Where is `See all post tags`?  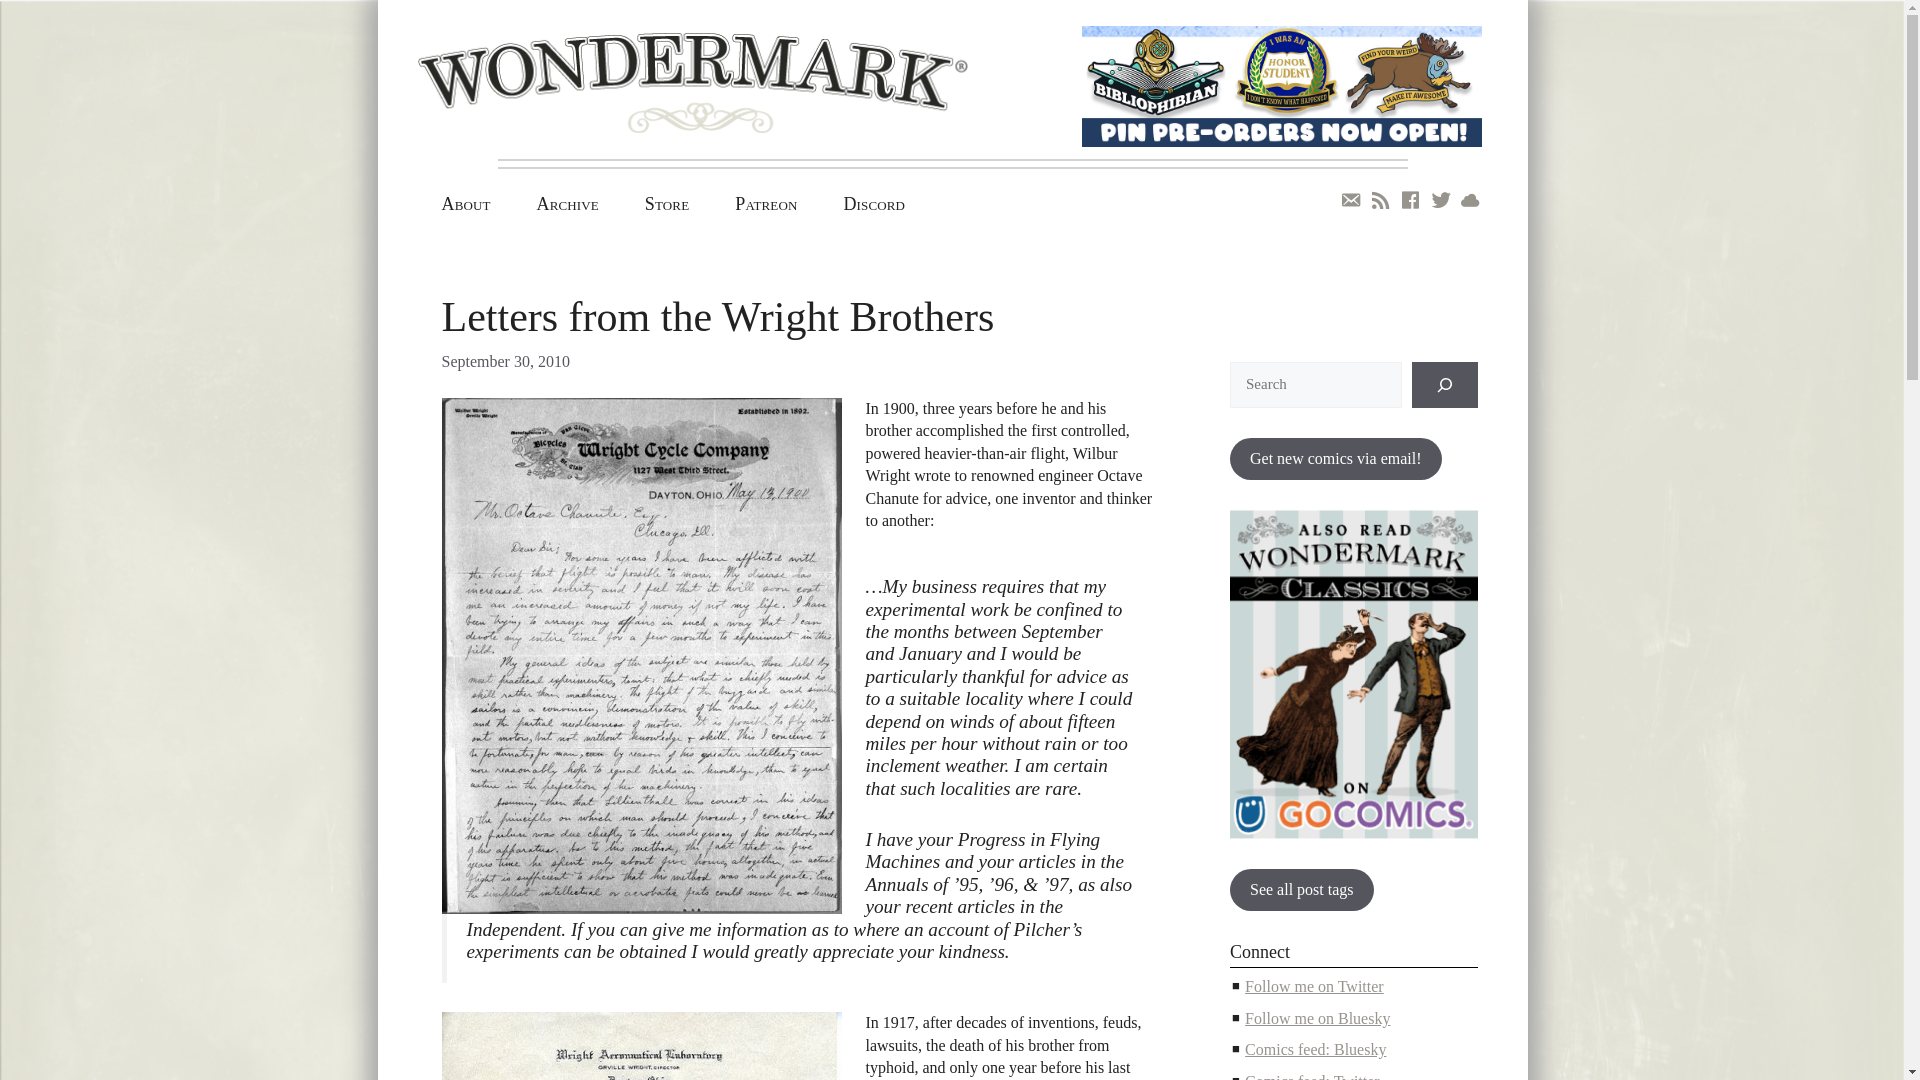
See all post tags is located at coordinates (1302, 890).